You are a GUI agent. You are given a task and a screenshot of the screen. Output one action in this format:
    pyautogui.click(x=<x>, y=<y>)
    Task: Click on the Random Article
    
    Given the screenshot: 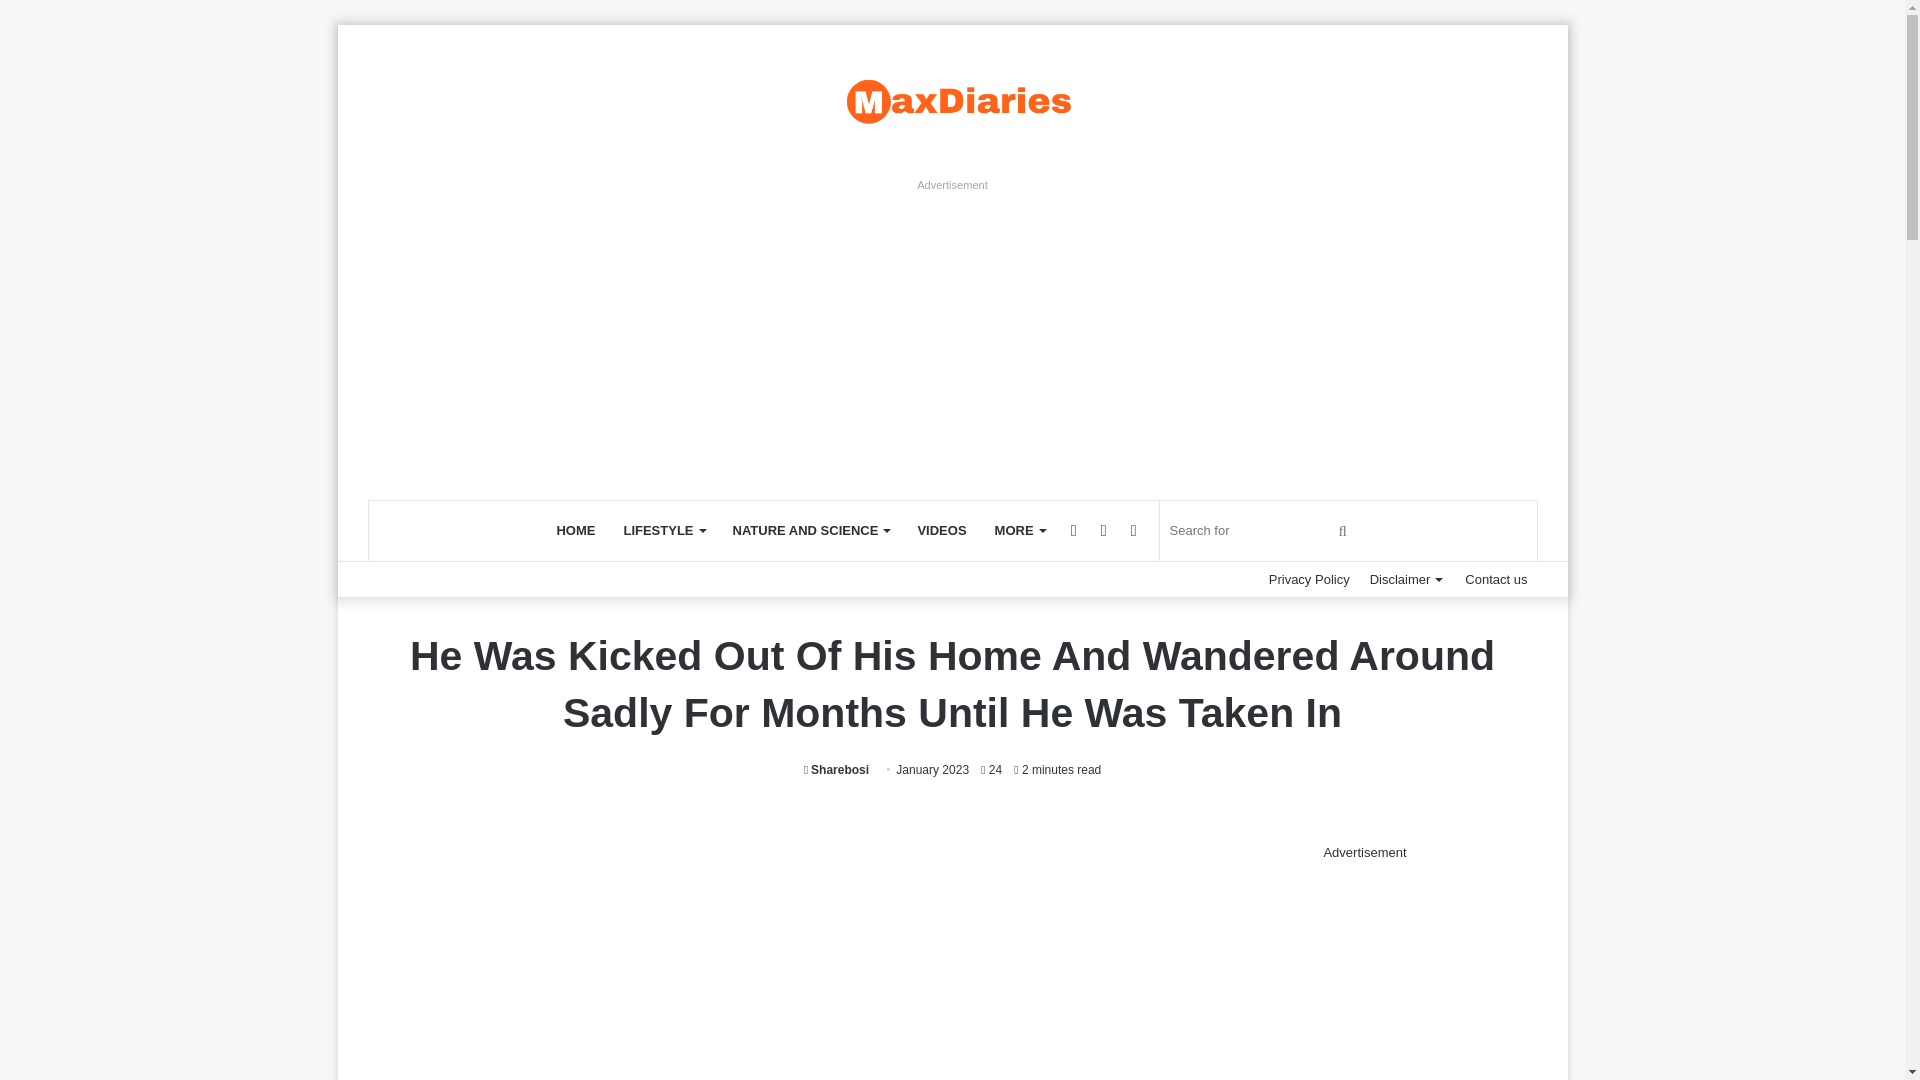 What is the action you would take?
    pyautogui.click(x=1104, y=530)
    